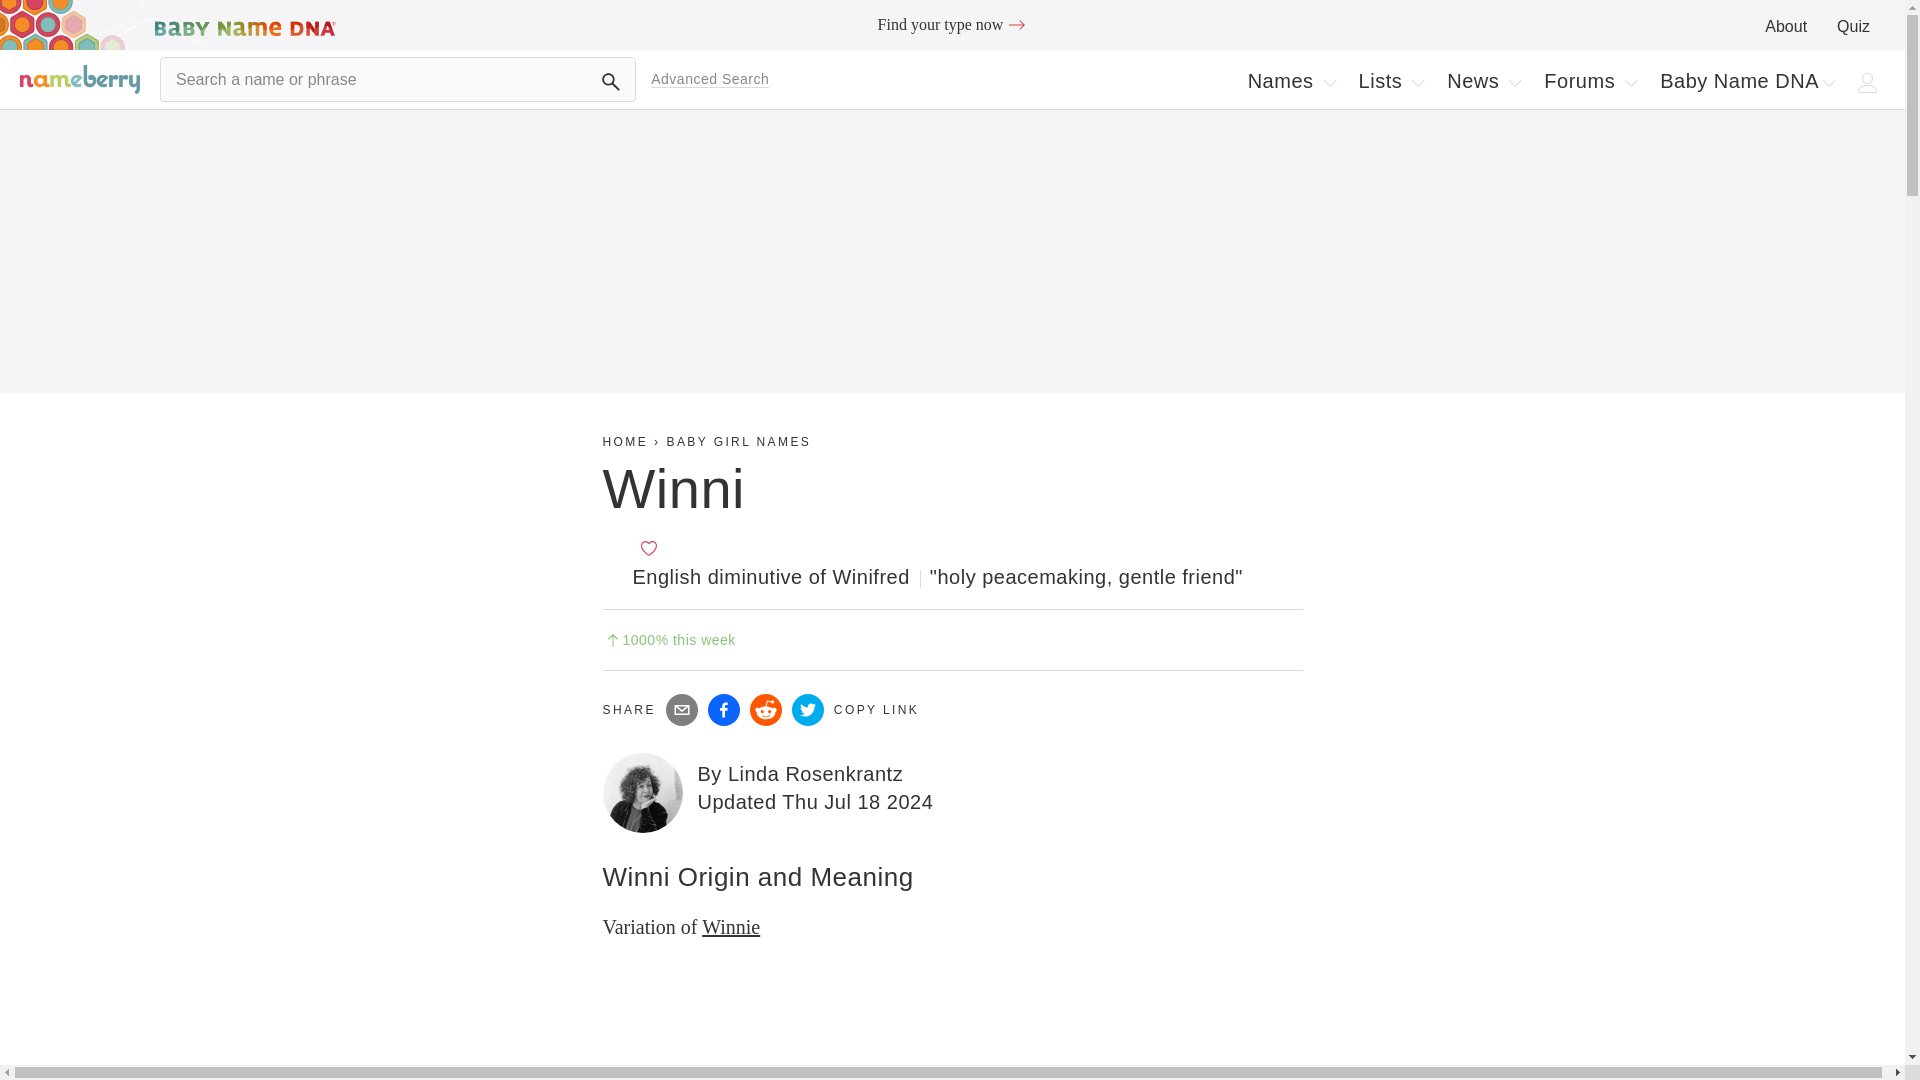  I want to click on Chevron - Down, so click(1392, 81).